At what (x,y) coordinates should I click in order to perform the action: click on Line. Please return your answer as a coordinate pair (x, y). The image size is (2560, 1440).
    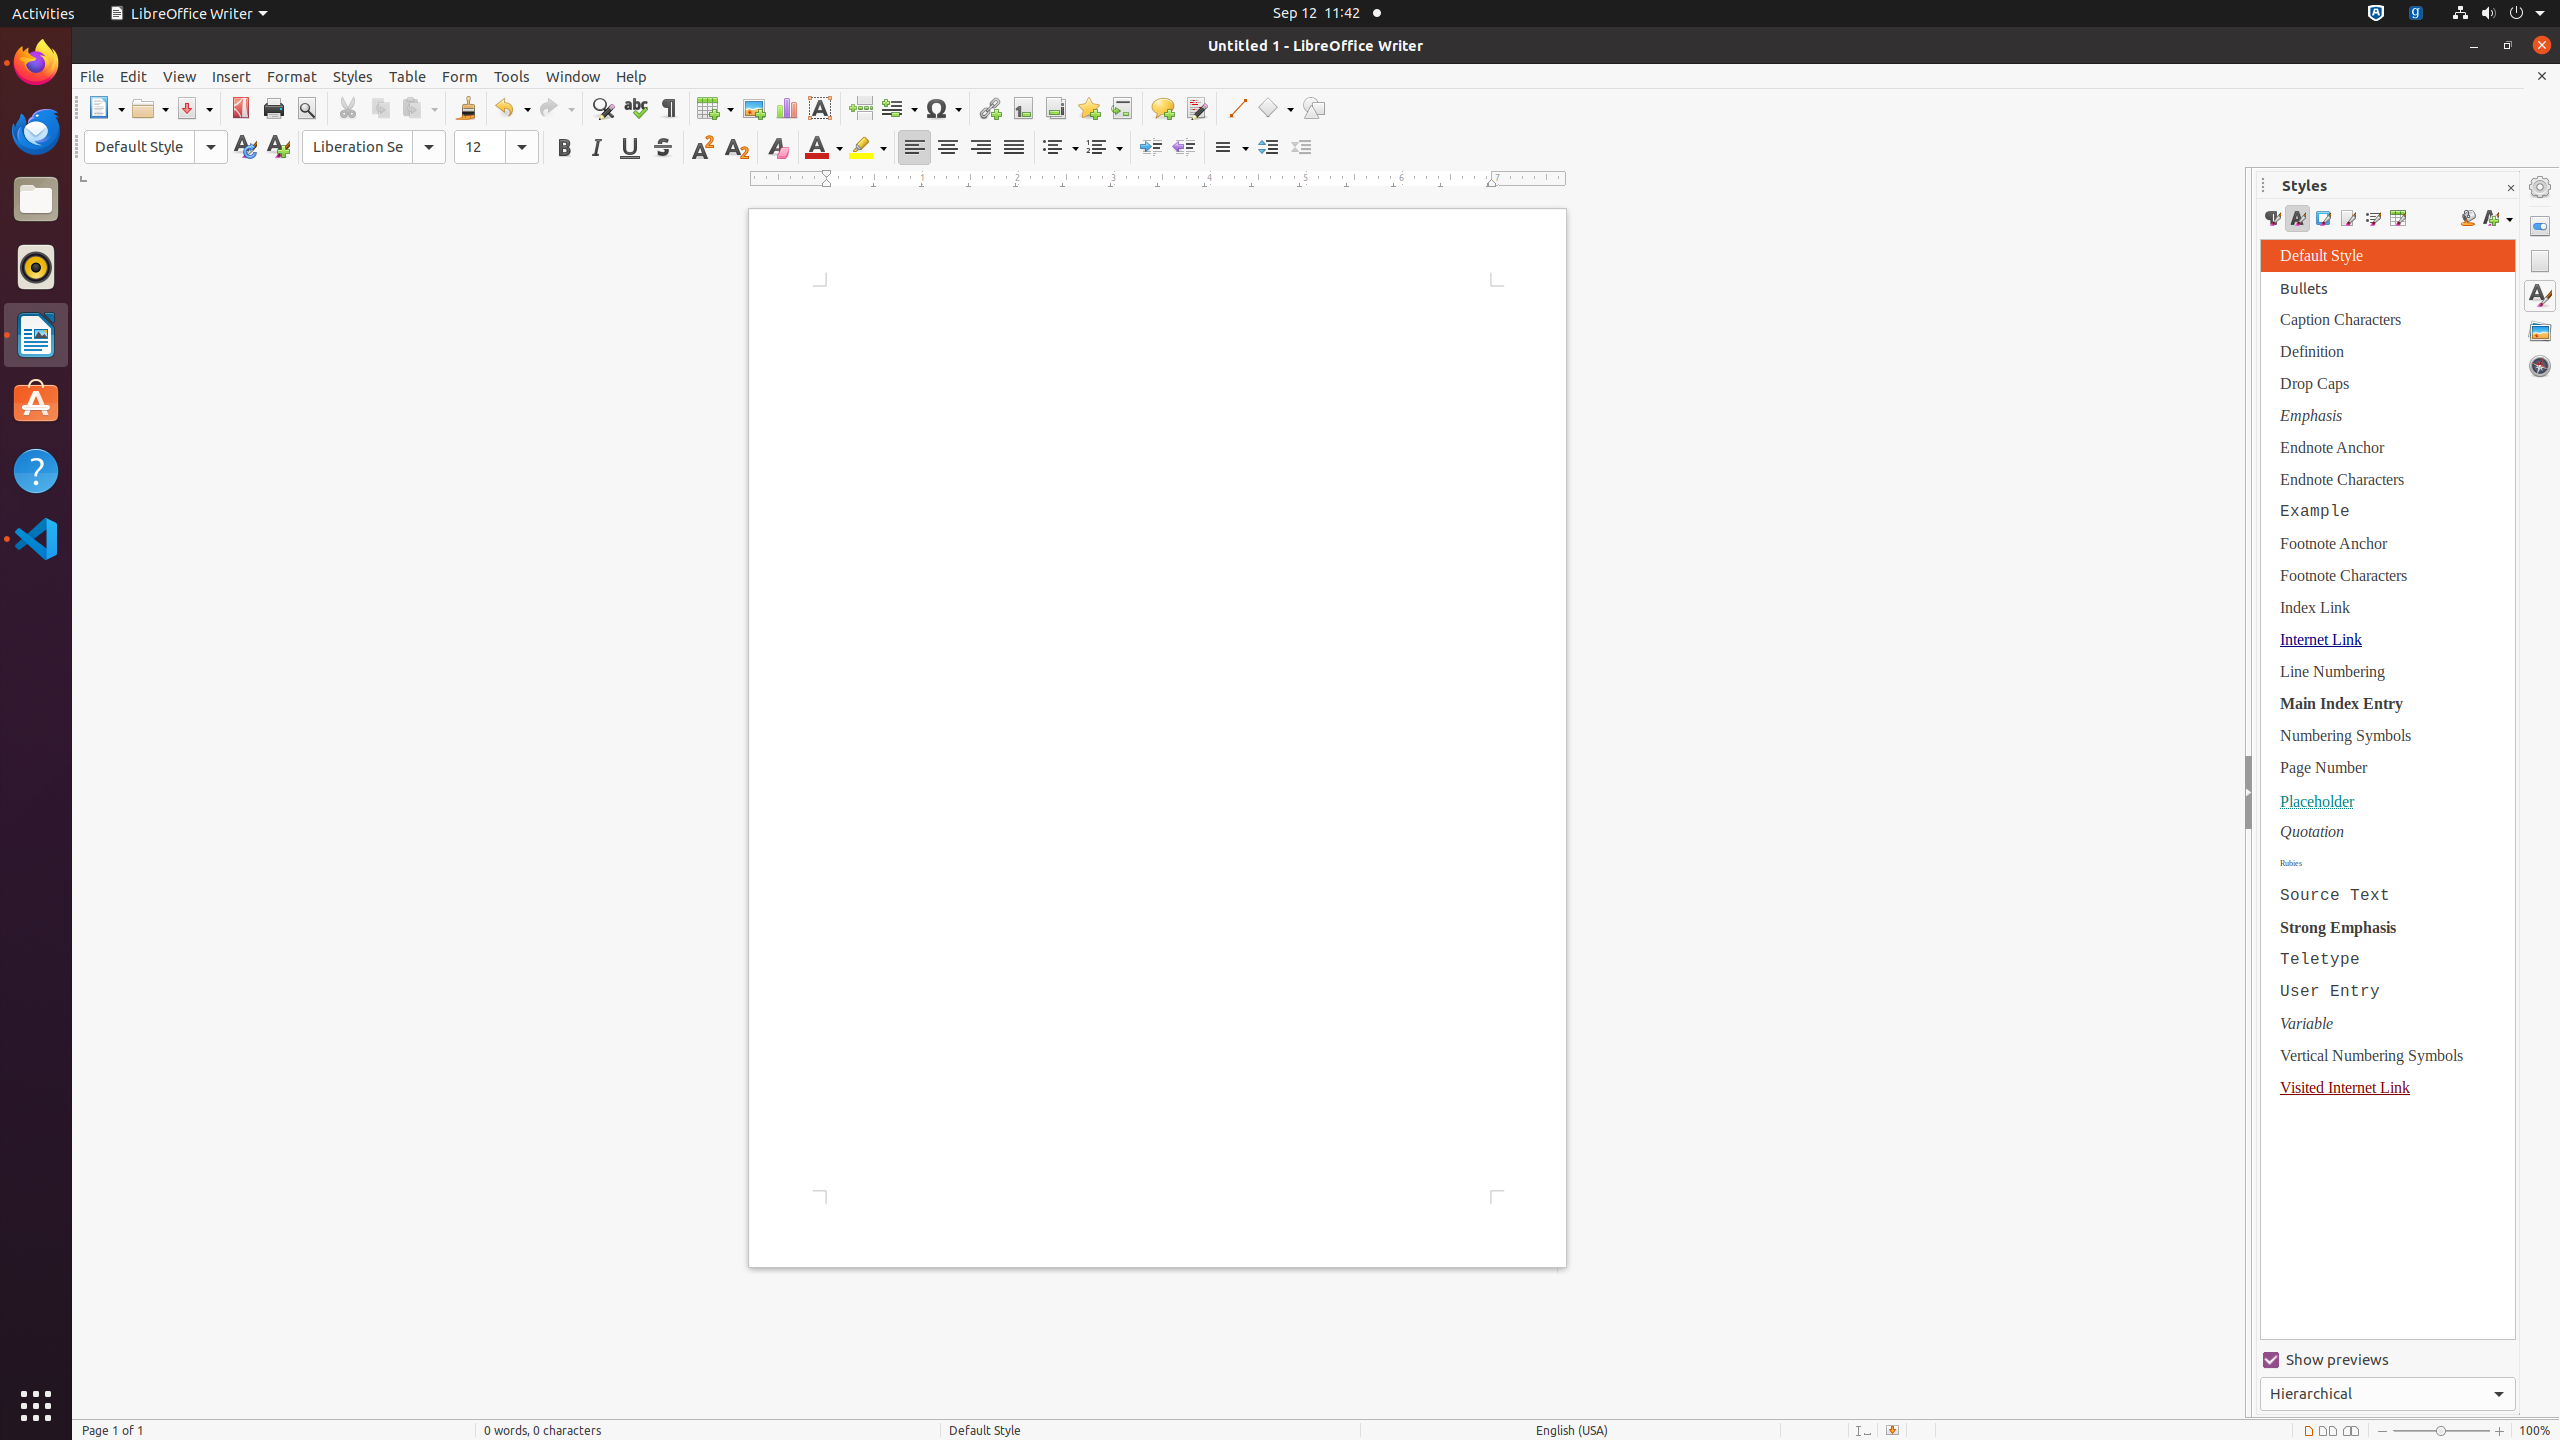
    Looking at the image, I should click on (1236, 108).